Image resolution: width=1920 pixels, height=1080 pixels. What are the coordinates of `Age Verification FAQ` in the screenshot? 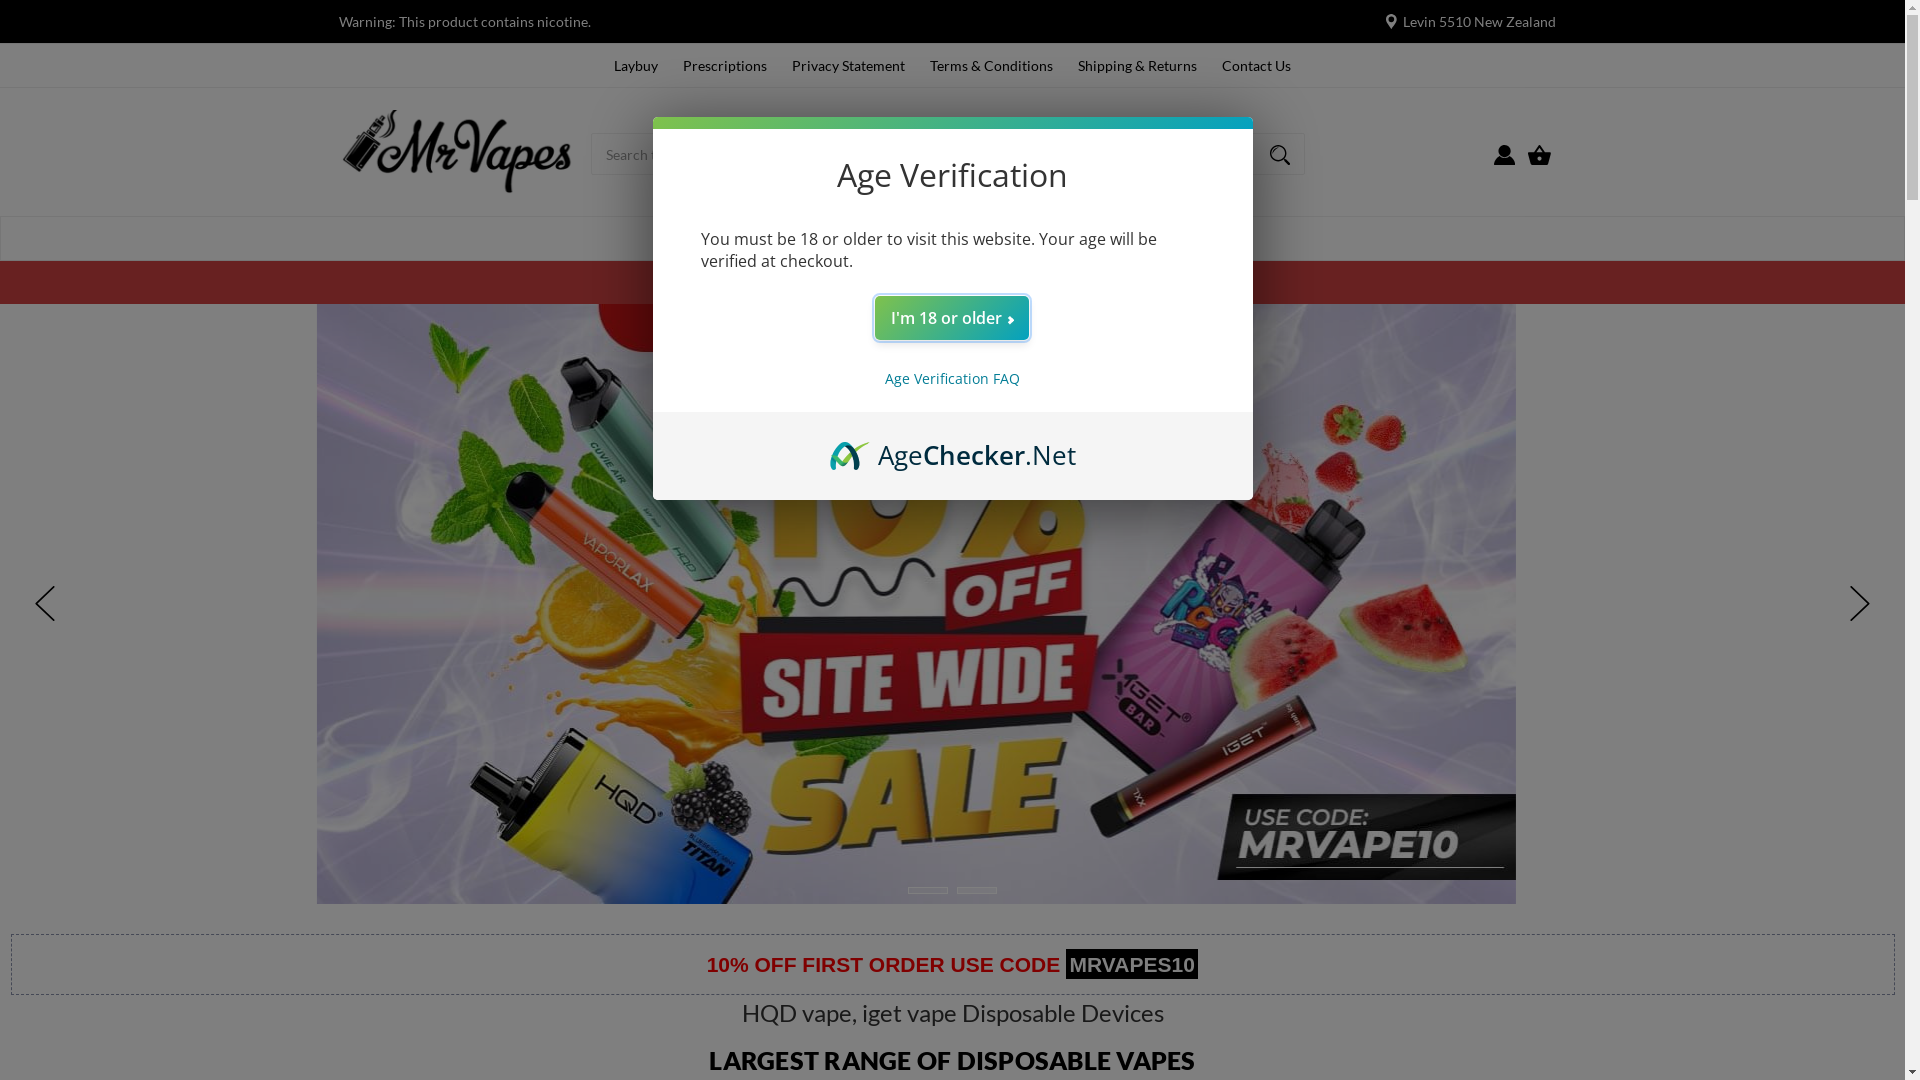 It's located at (952, 378).